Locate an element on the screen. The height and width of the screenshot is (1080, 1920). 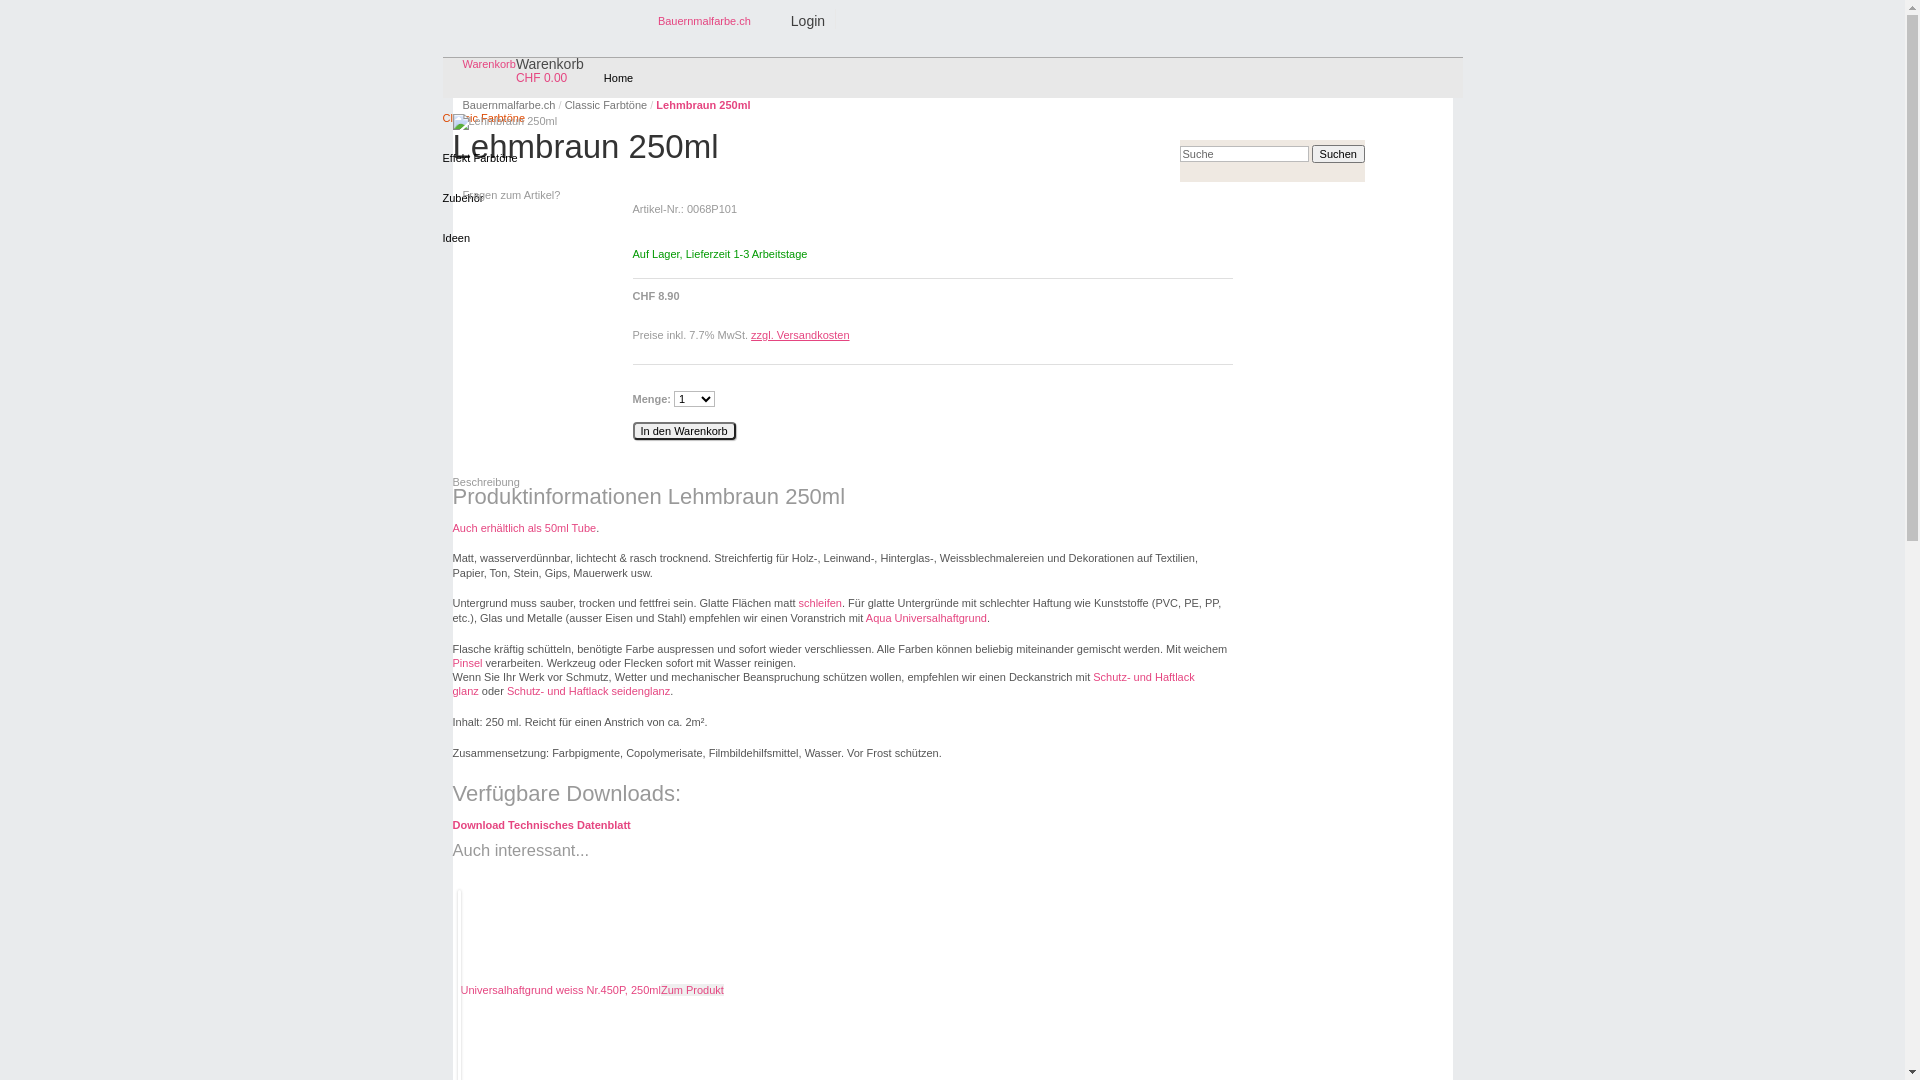
Lehmbraun 250ml is located at coordinates (703, 105).